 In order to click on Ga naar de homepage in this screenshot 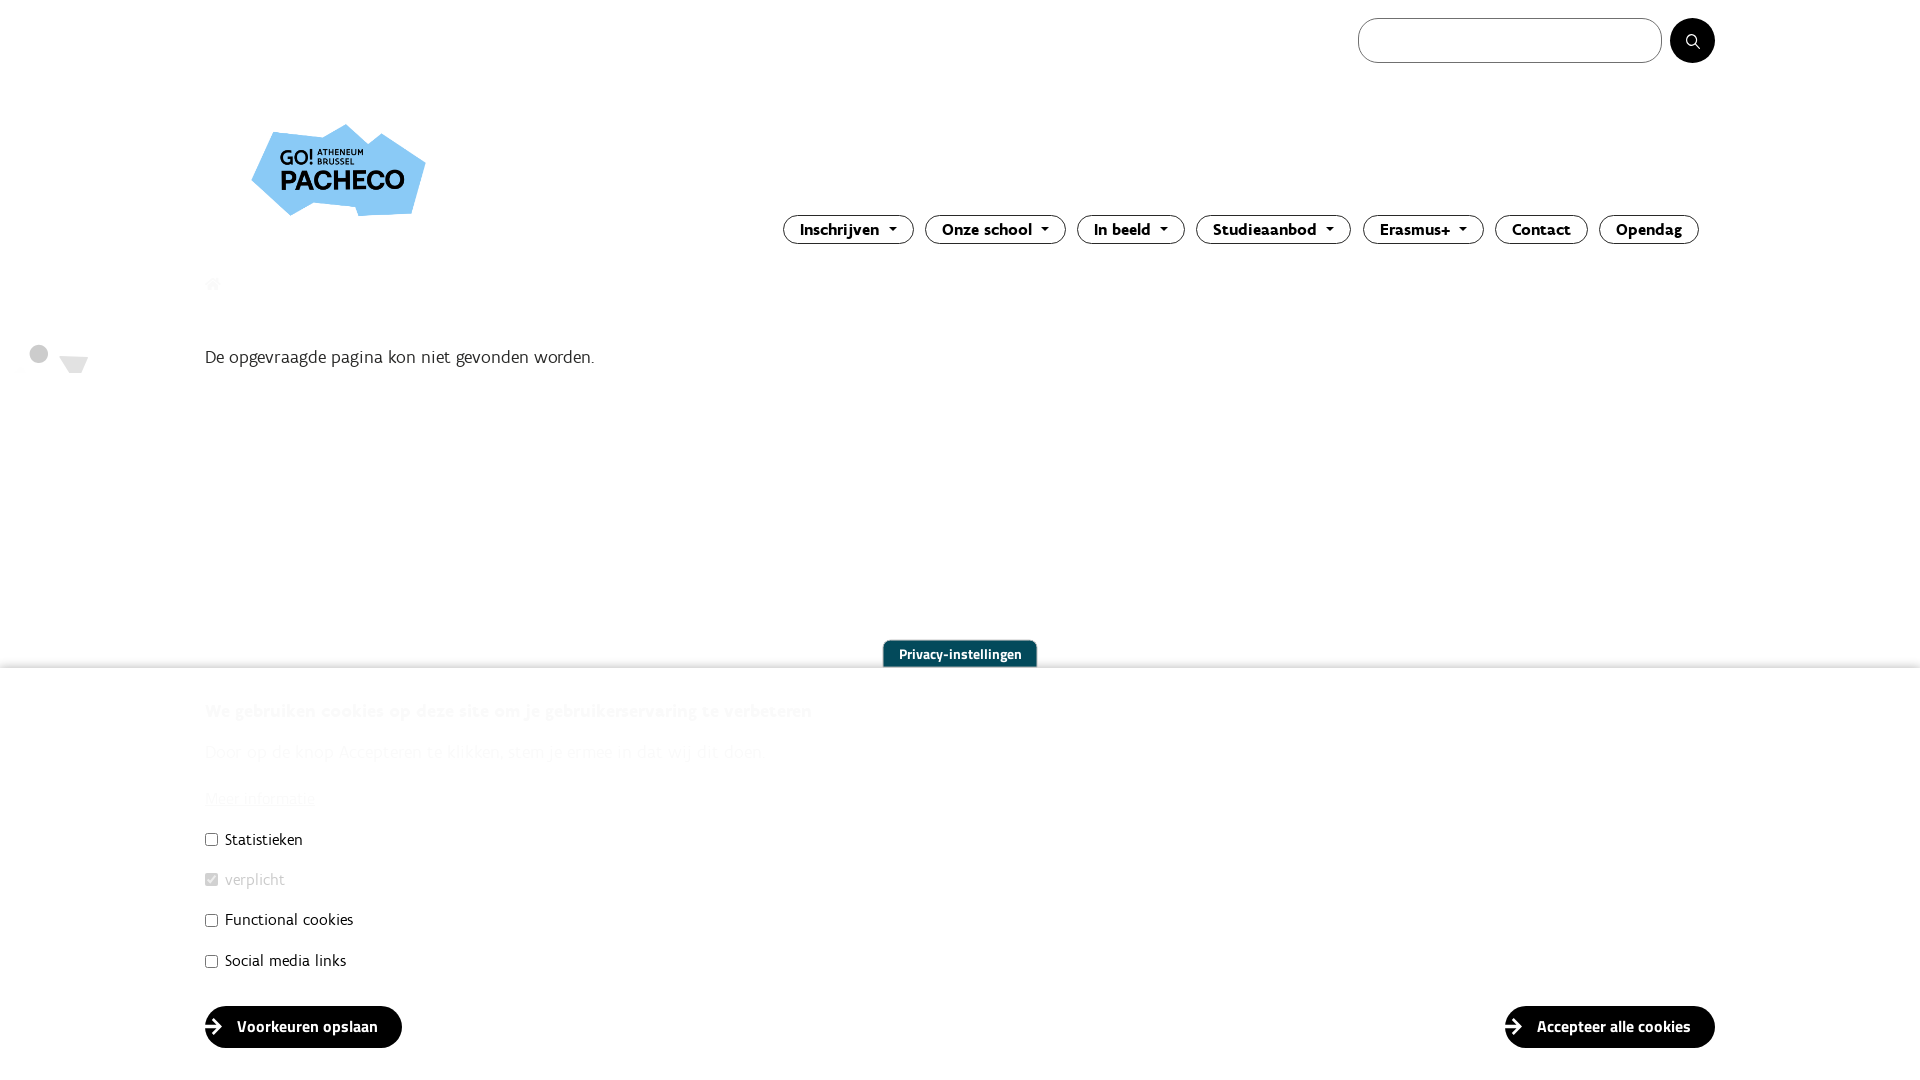, I will do `click(405, 170)`.